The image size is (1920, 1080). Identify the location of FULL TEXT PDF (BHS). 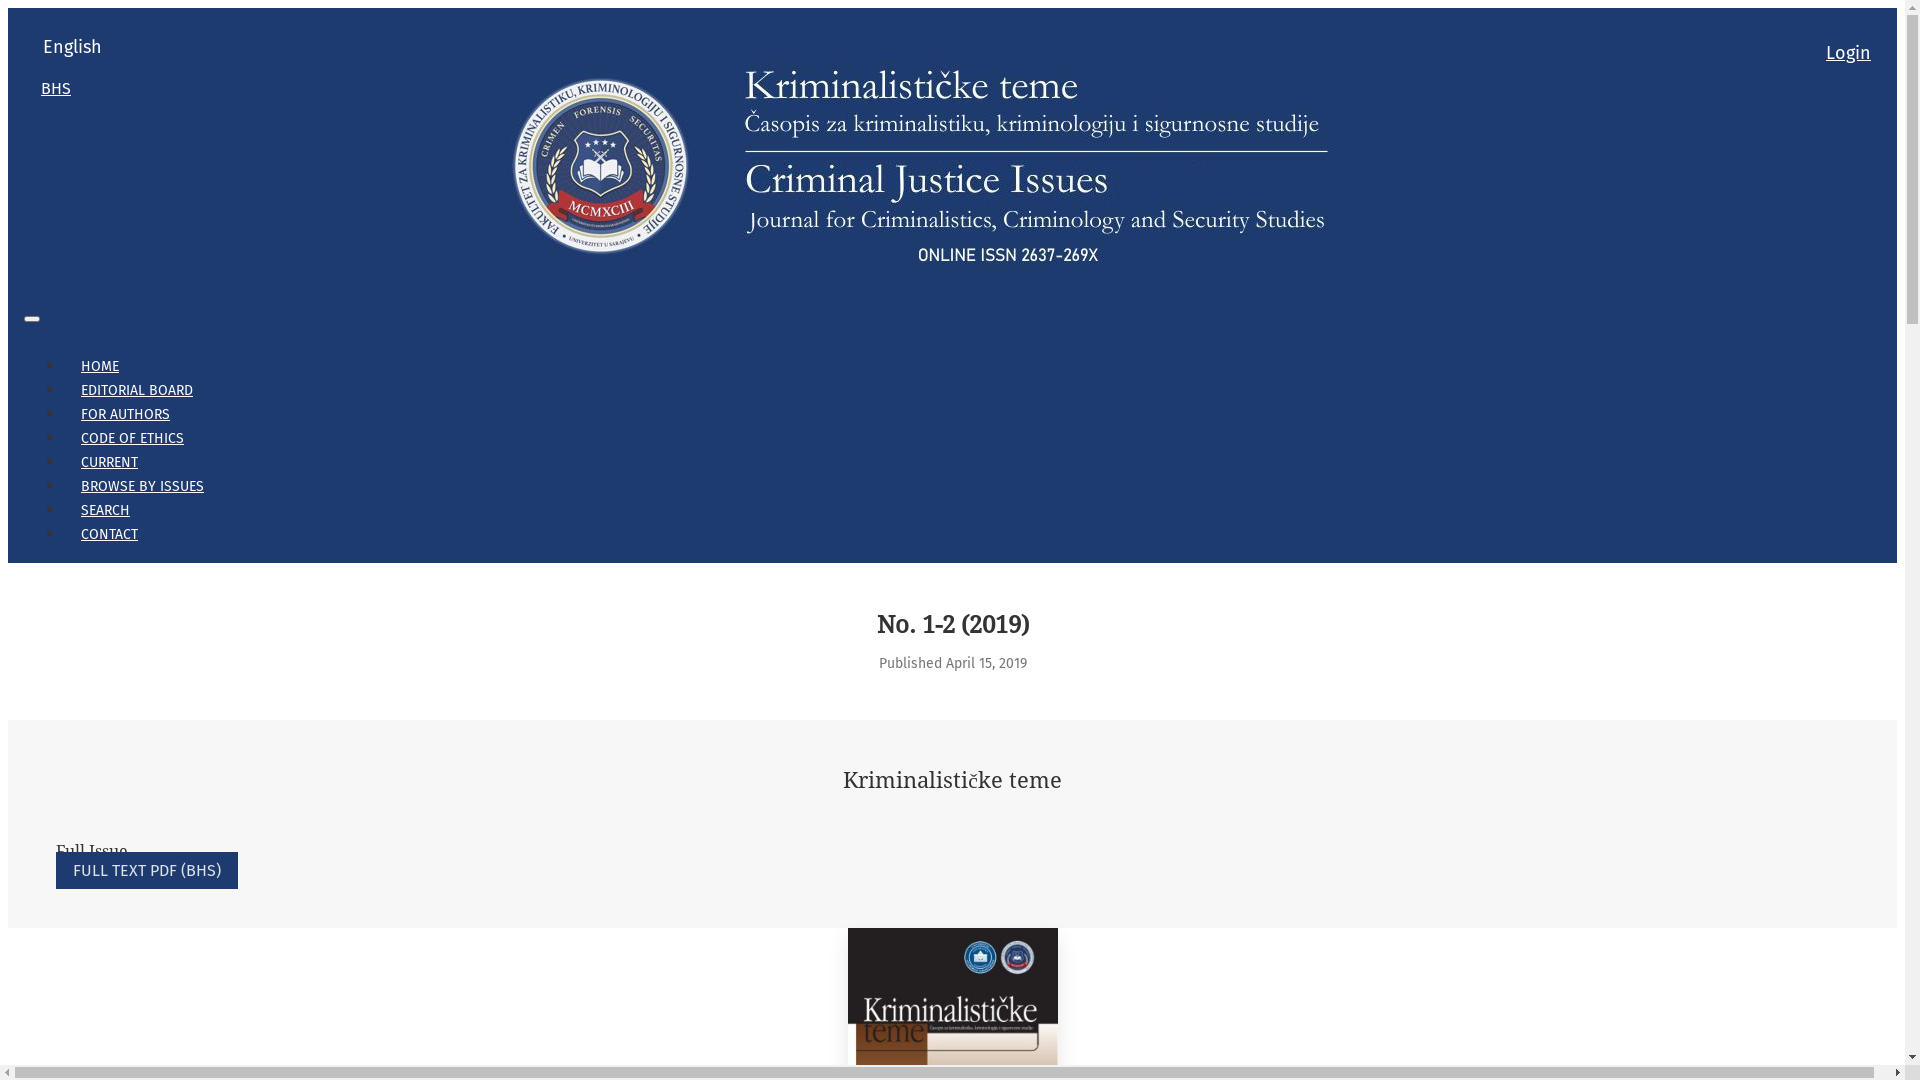
(147, 870).